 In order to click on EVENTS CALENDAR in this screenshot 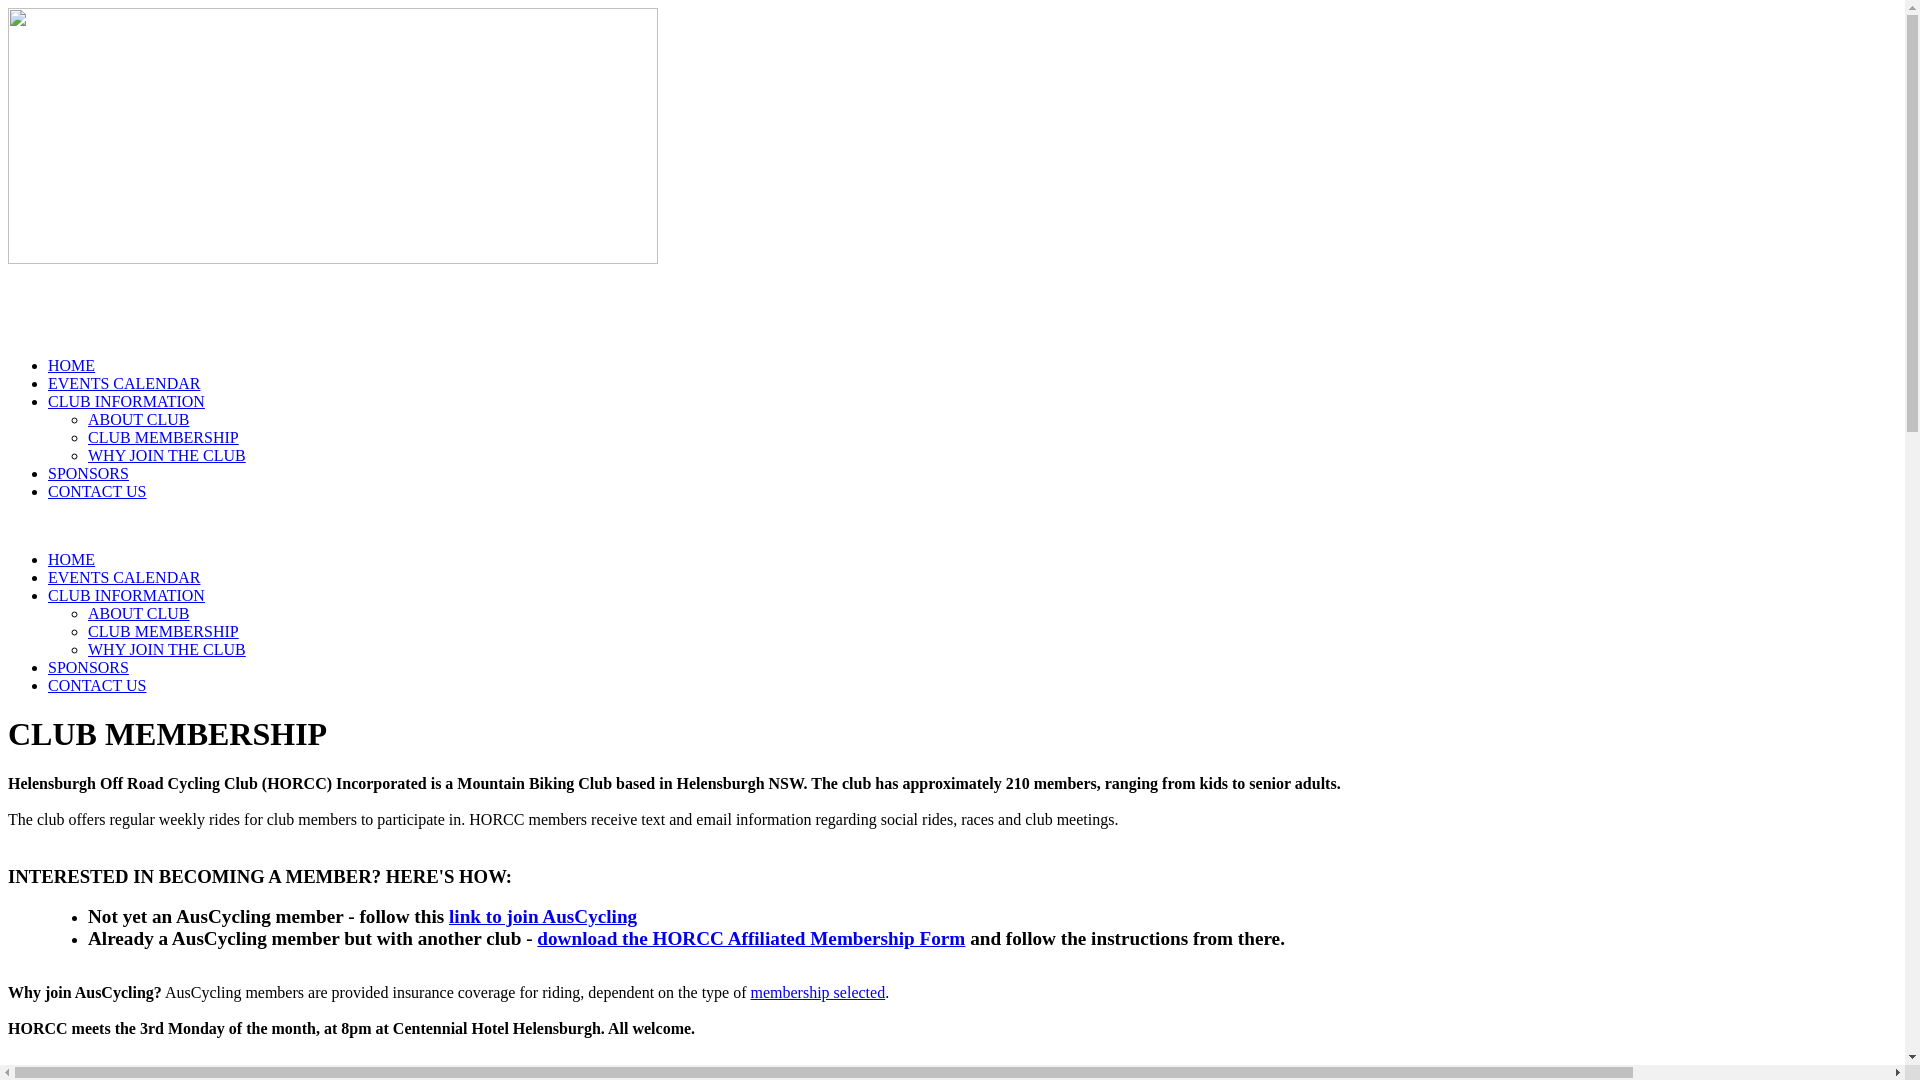, I will do `click(124, 384)`.